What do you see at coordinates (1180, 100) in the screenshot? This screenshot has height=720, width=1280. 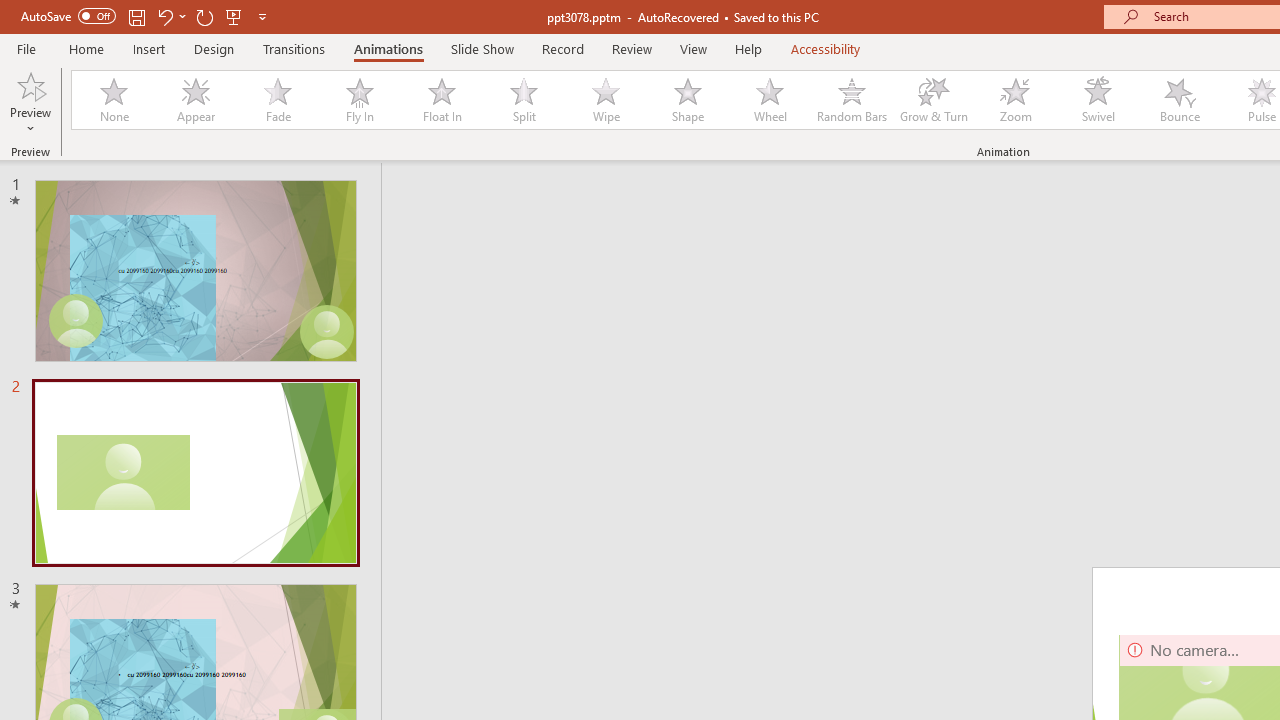 I see `Bounce` at bounding box center [1180, 100].